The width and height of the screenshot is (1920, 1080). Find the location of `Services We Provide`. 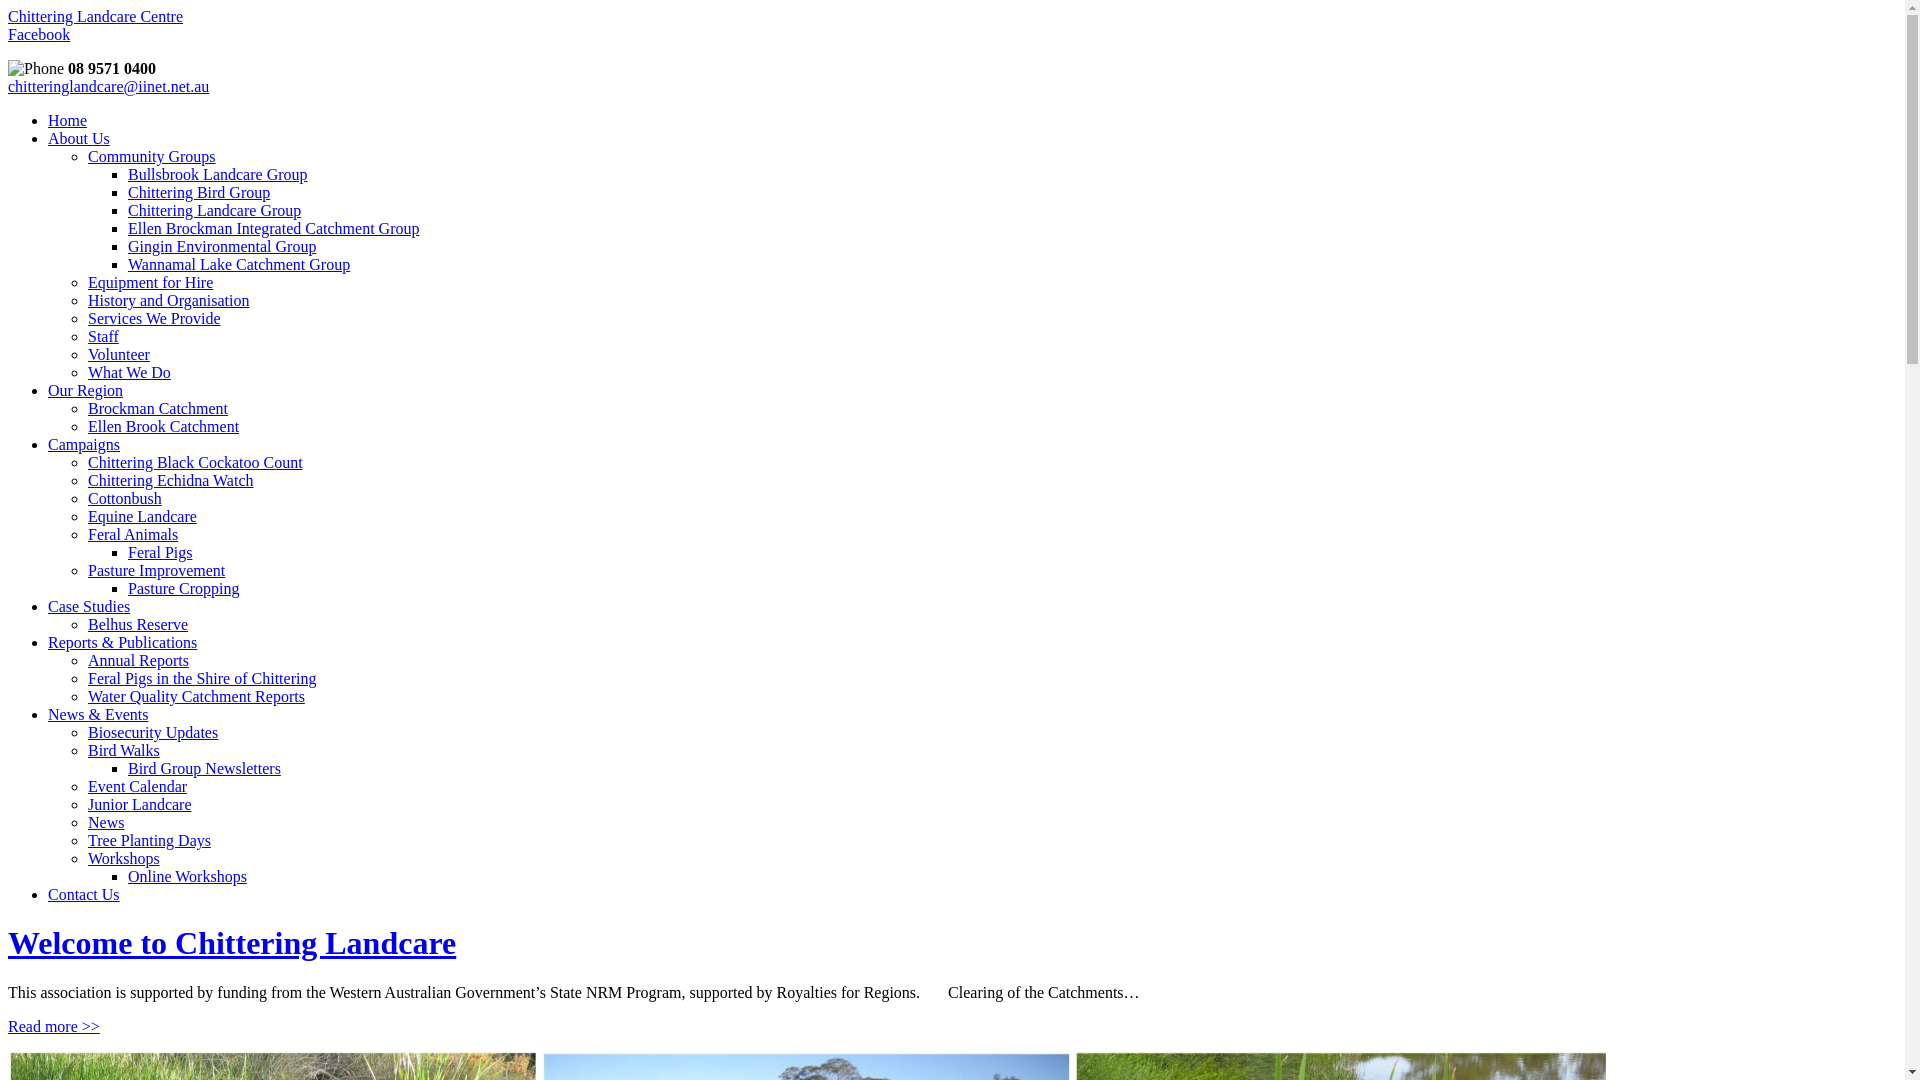

Services We Provide is located at coordinates (154, 318).